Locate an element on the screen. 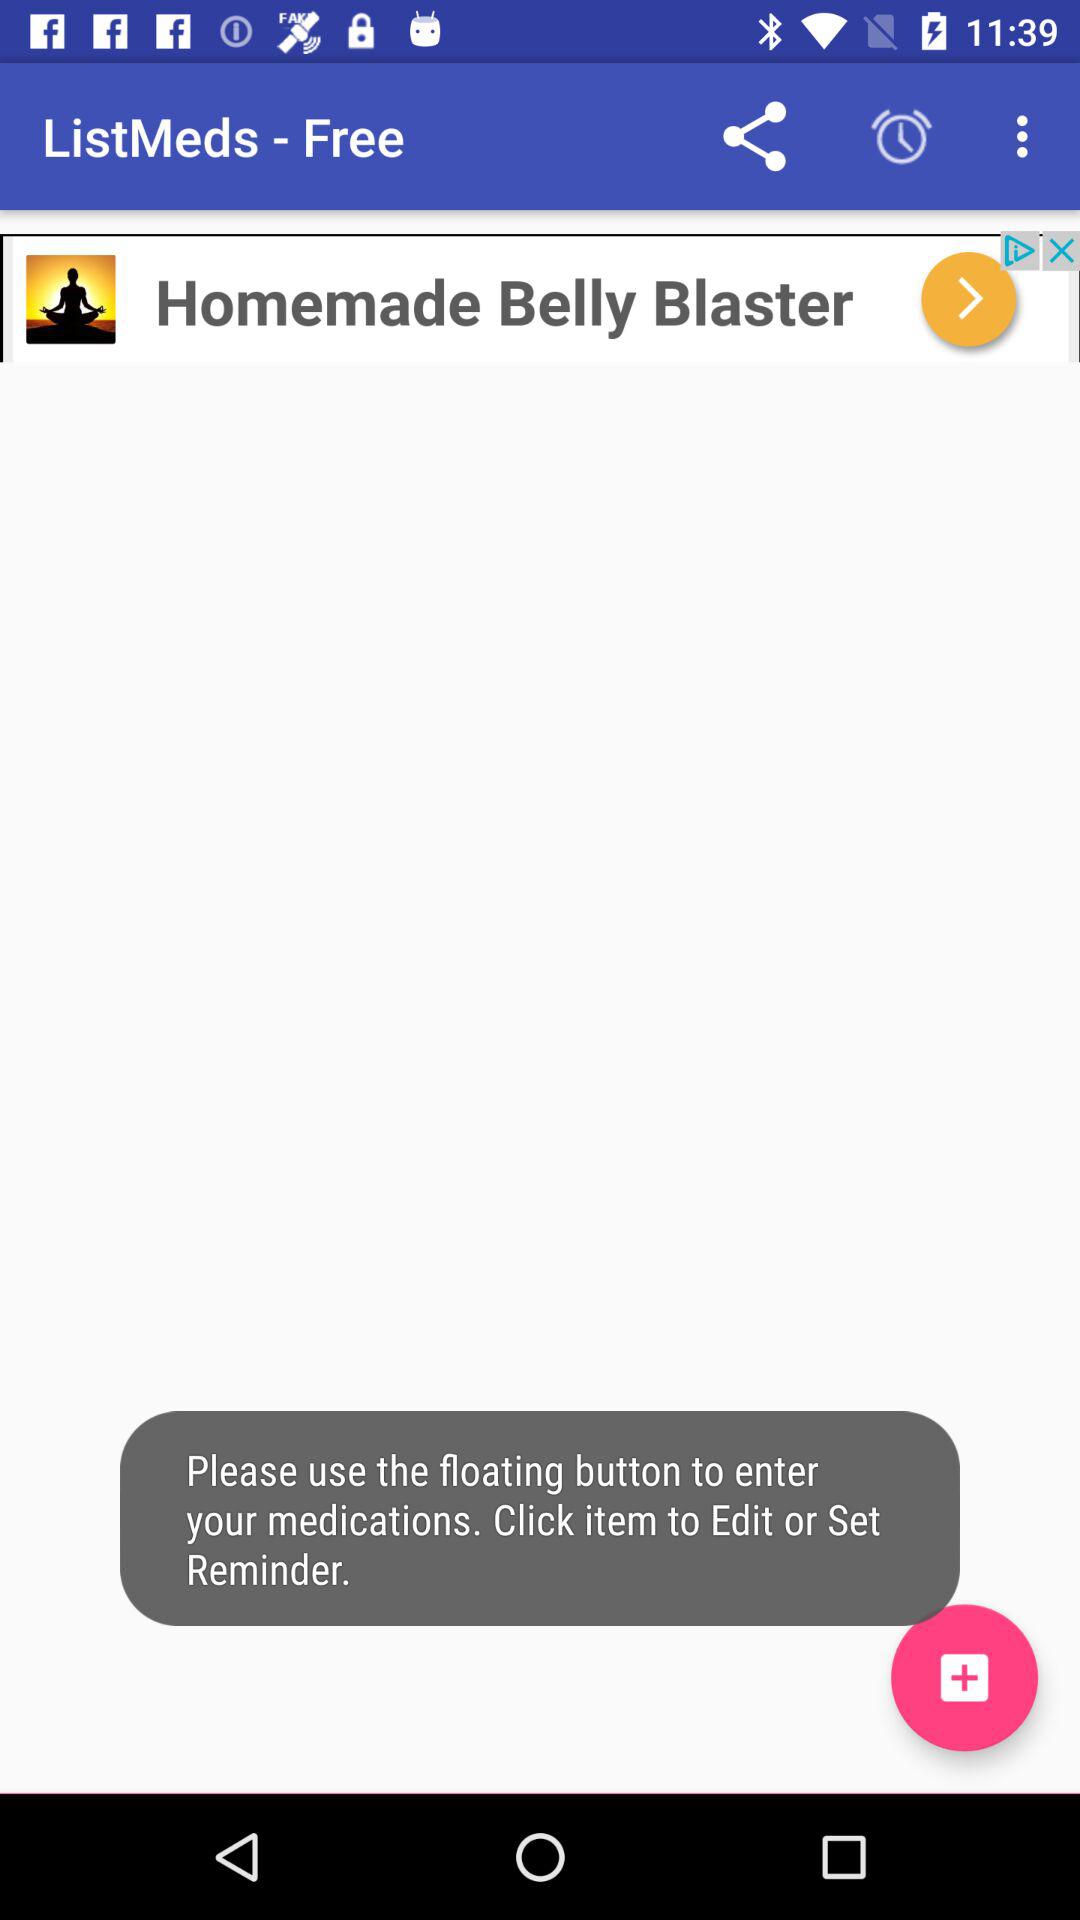 This screenshot has height=1920, width=1080. listmeds free is located at coordinates (964, 1678).